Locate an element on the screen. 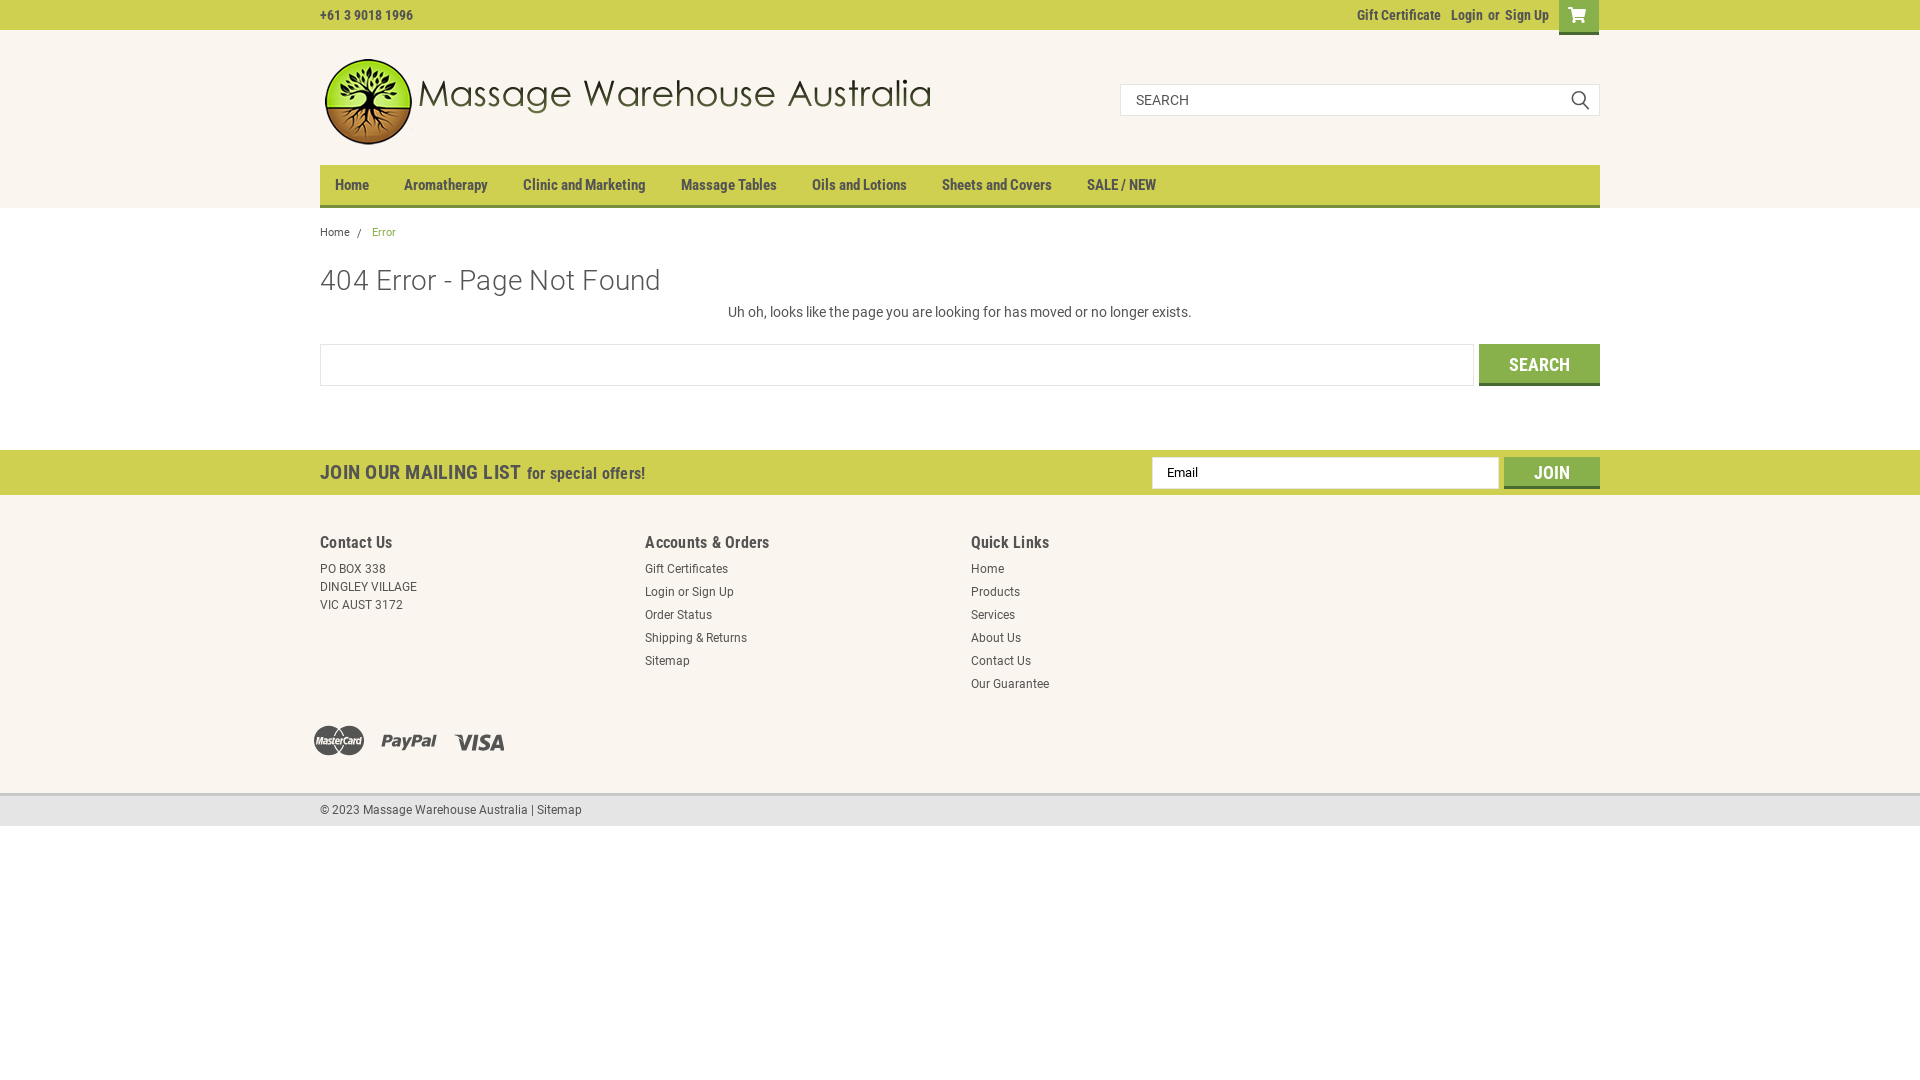 This screenshot has width=1920, height=1080. Home is located at coordinates (370, 185).